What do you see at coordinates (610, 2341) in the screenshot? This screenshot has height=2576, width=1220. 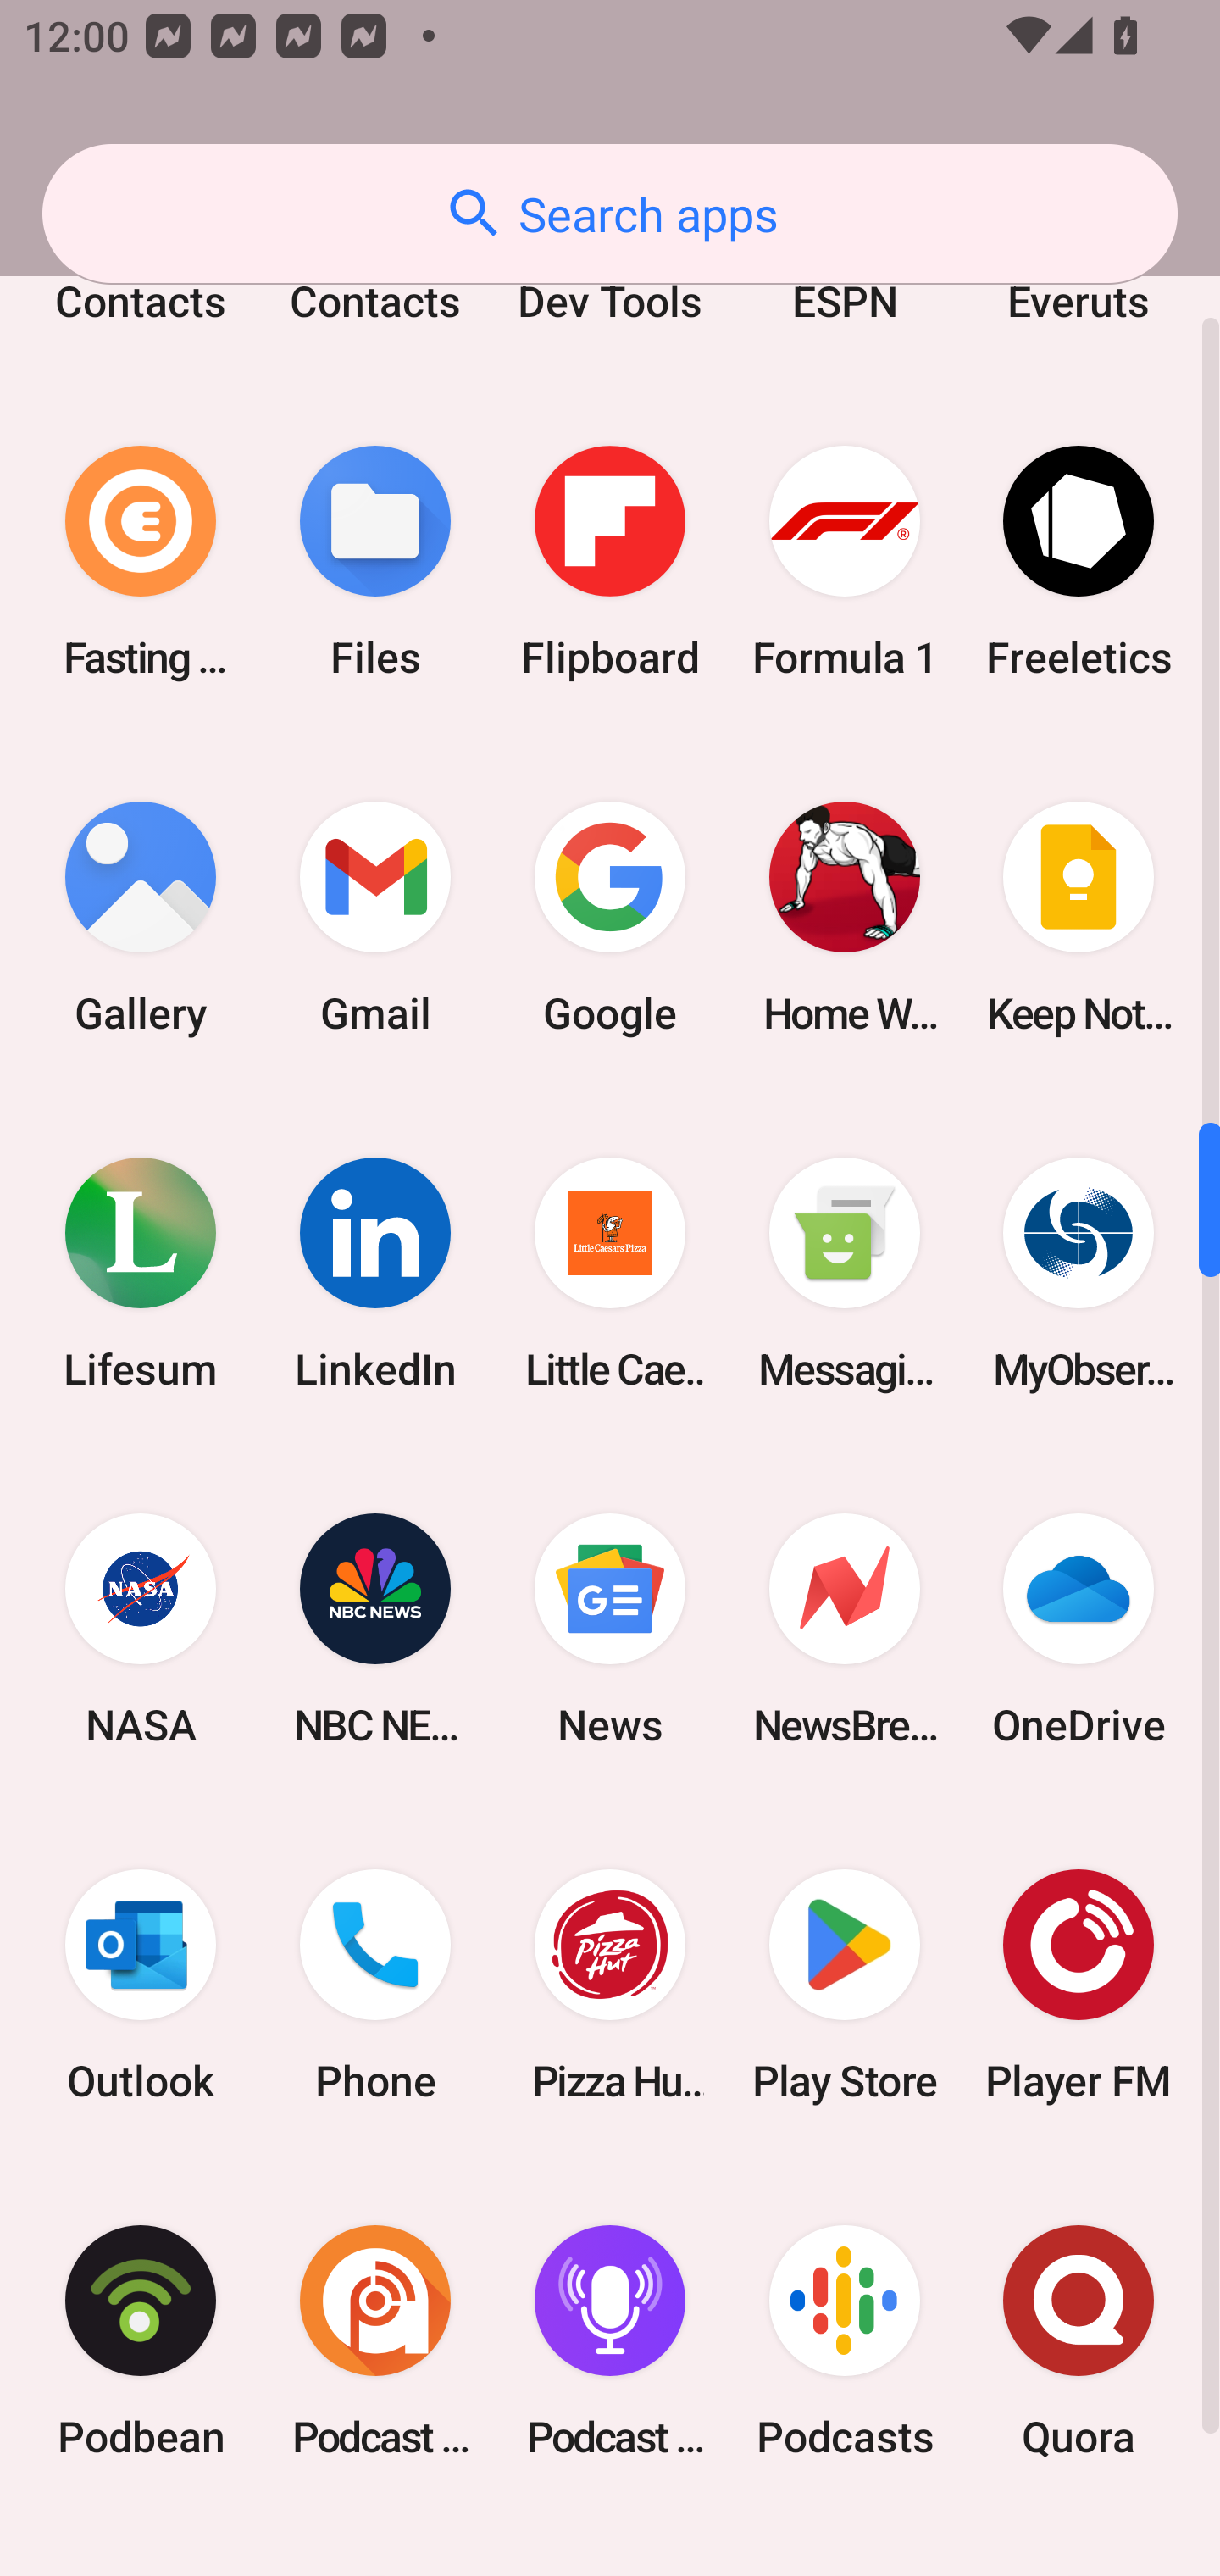 I see `Podcast Player` at bounding box center [610, 2341].